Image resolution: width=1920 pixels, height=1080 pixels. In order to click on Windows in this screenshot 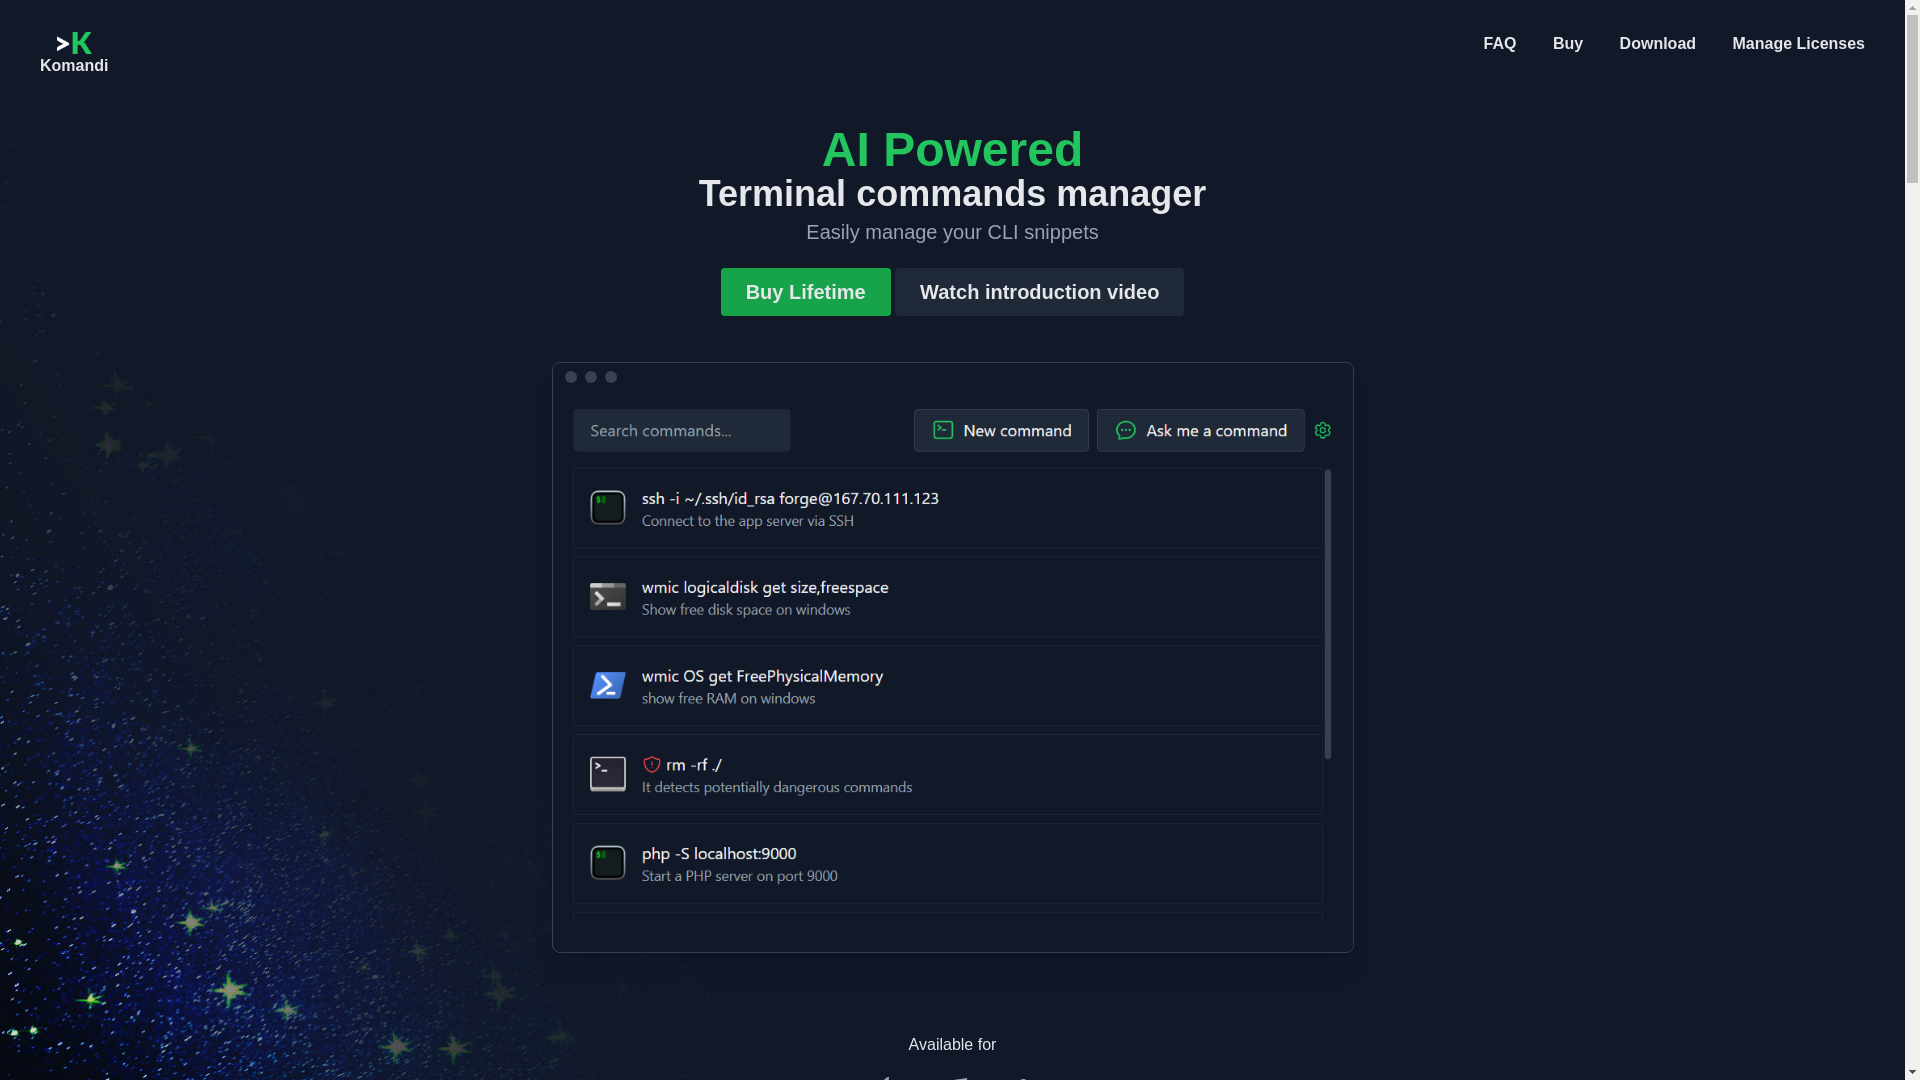, I will do `click(952, 1078)`.